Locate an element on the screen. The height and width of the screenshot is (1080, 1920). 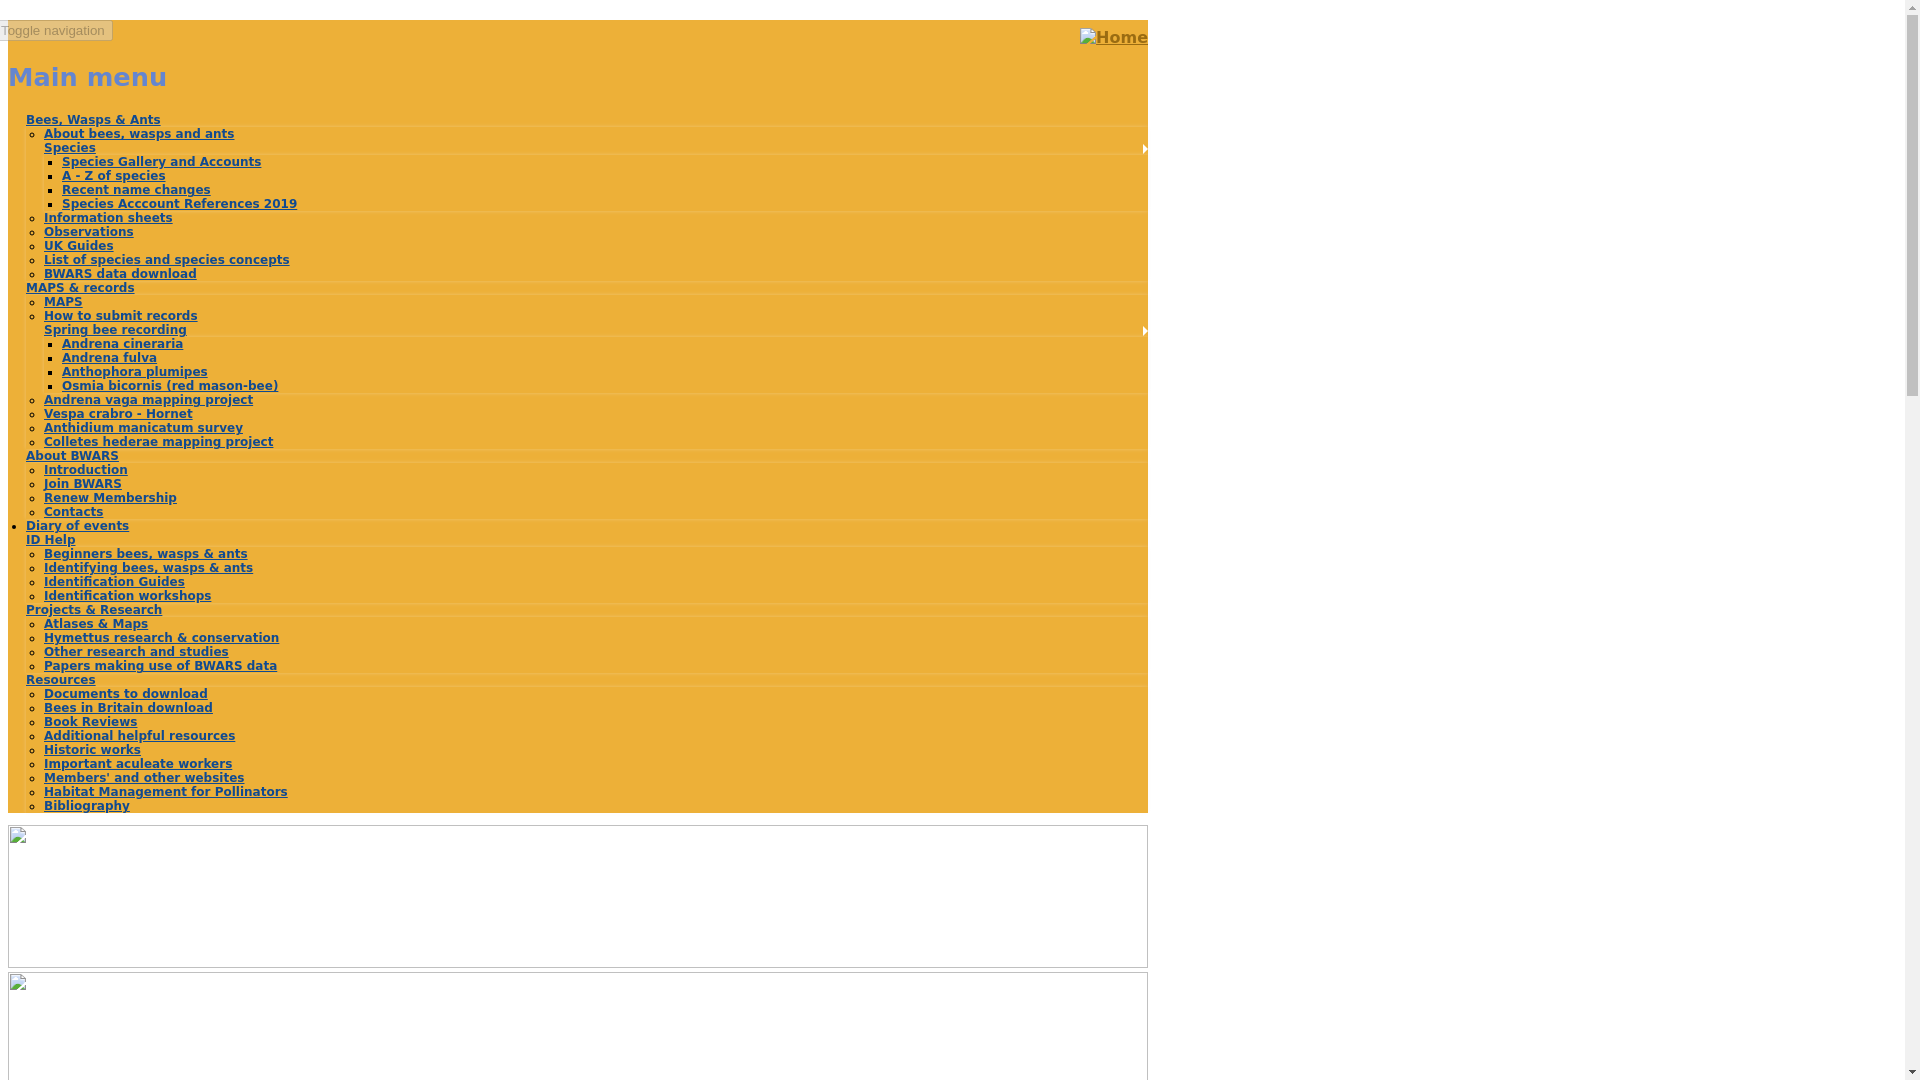
Species Gallery and Accounts is located at coordinates (161, 162).